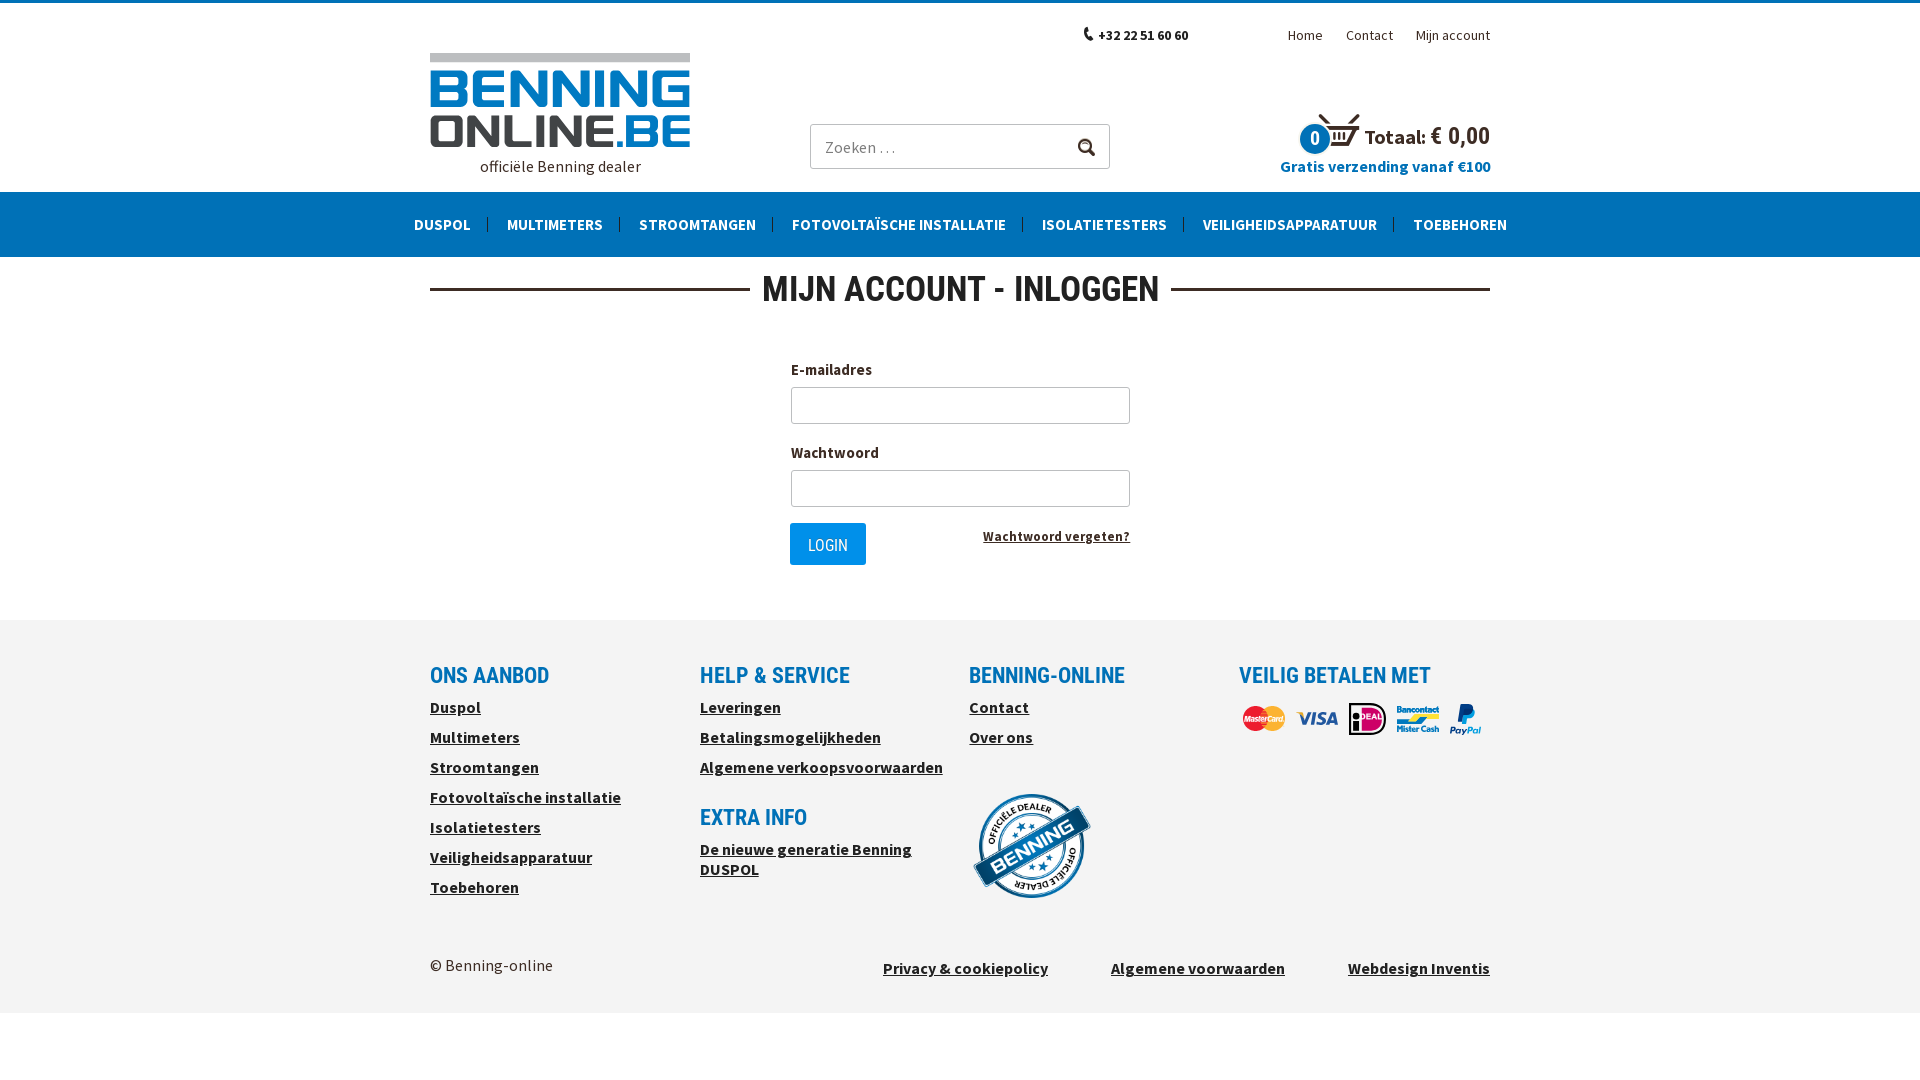 The image size is (1920, 1080). Describe the element at coordinates (484, 767) in the screenshot. I see `Stroomtangen` at that location.